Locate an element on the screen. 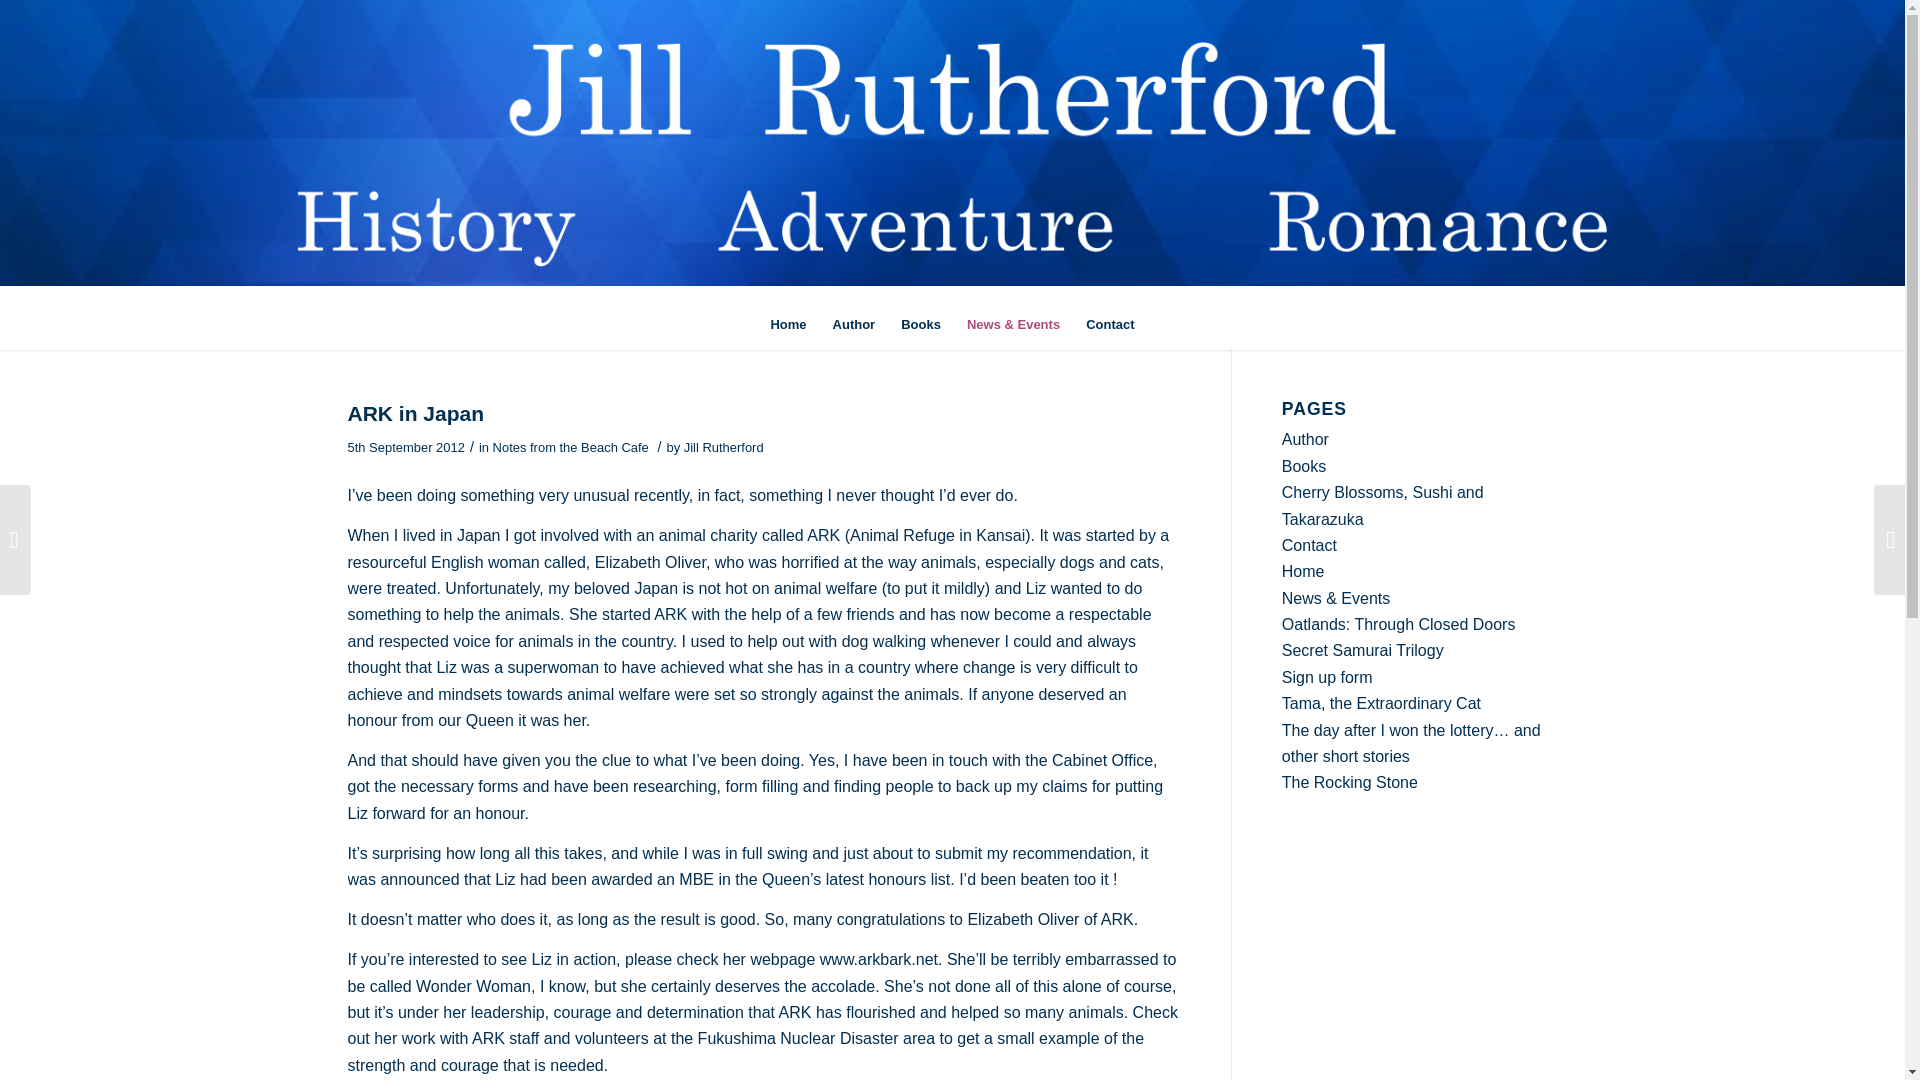  Tama, the Extraordinary Cat is located at coordinates (1381, 703).